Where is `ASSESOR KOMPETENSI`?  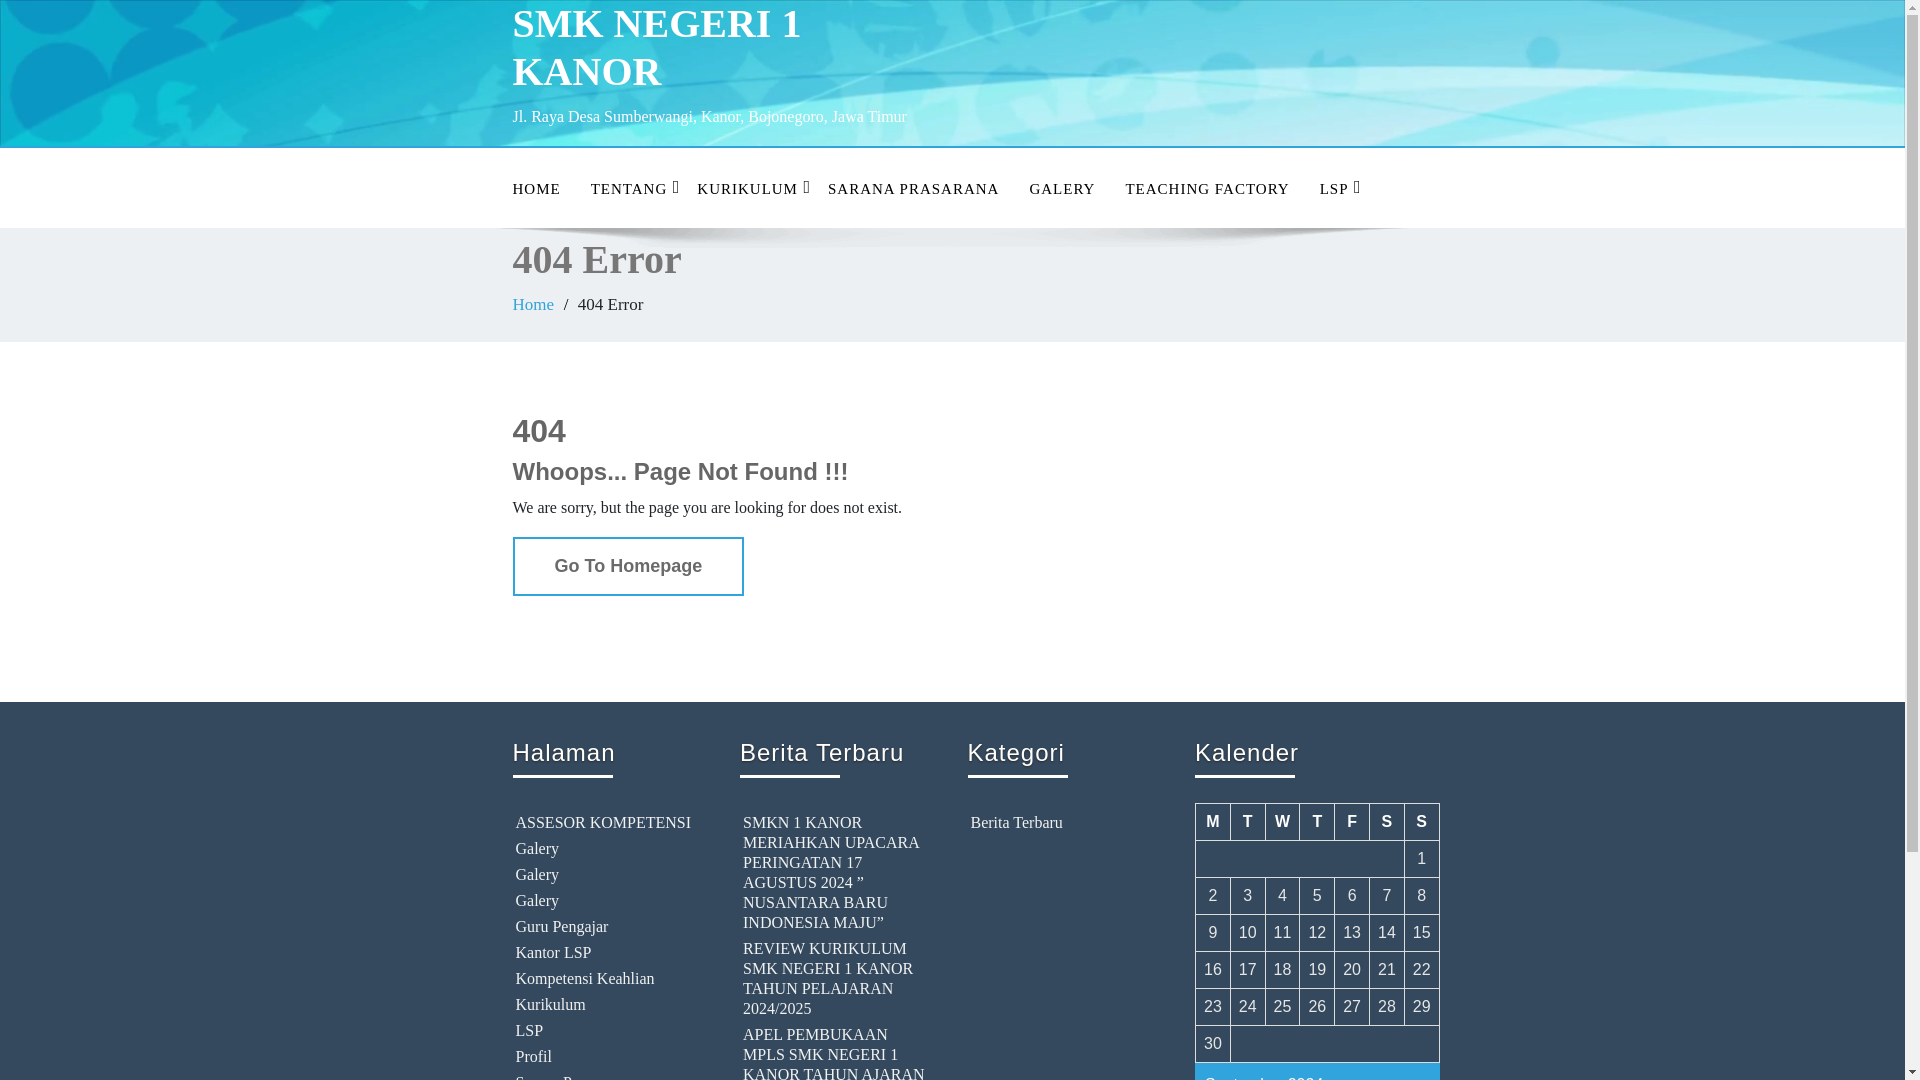 ASSESOR KOMPETENSI is located at coordinates (607, 822).